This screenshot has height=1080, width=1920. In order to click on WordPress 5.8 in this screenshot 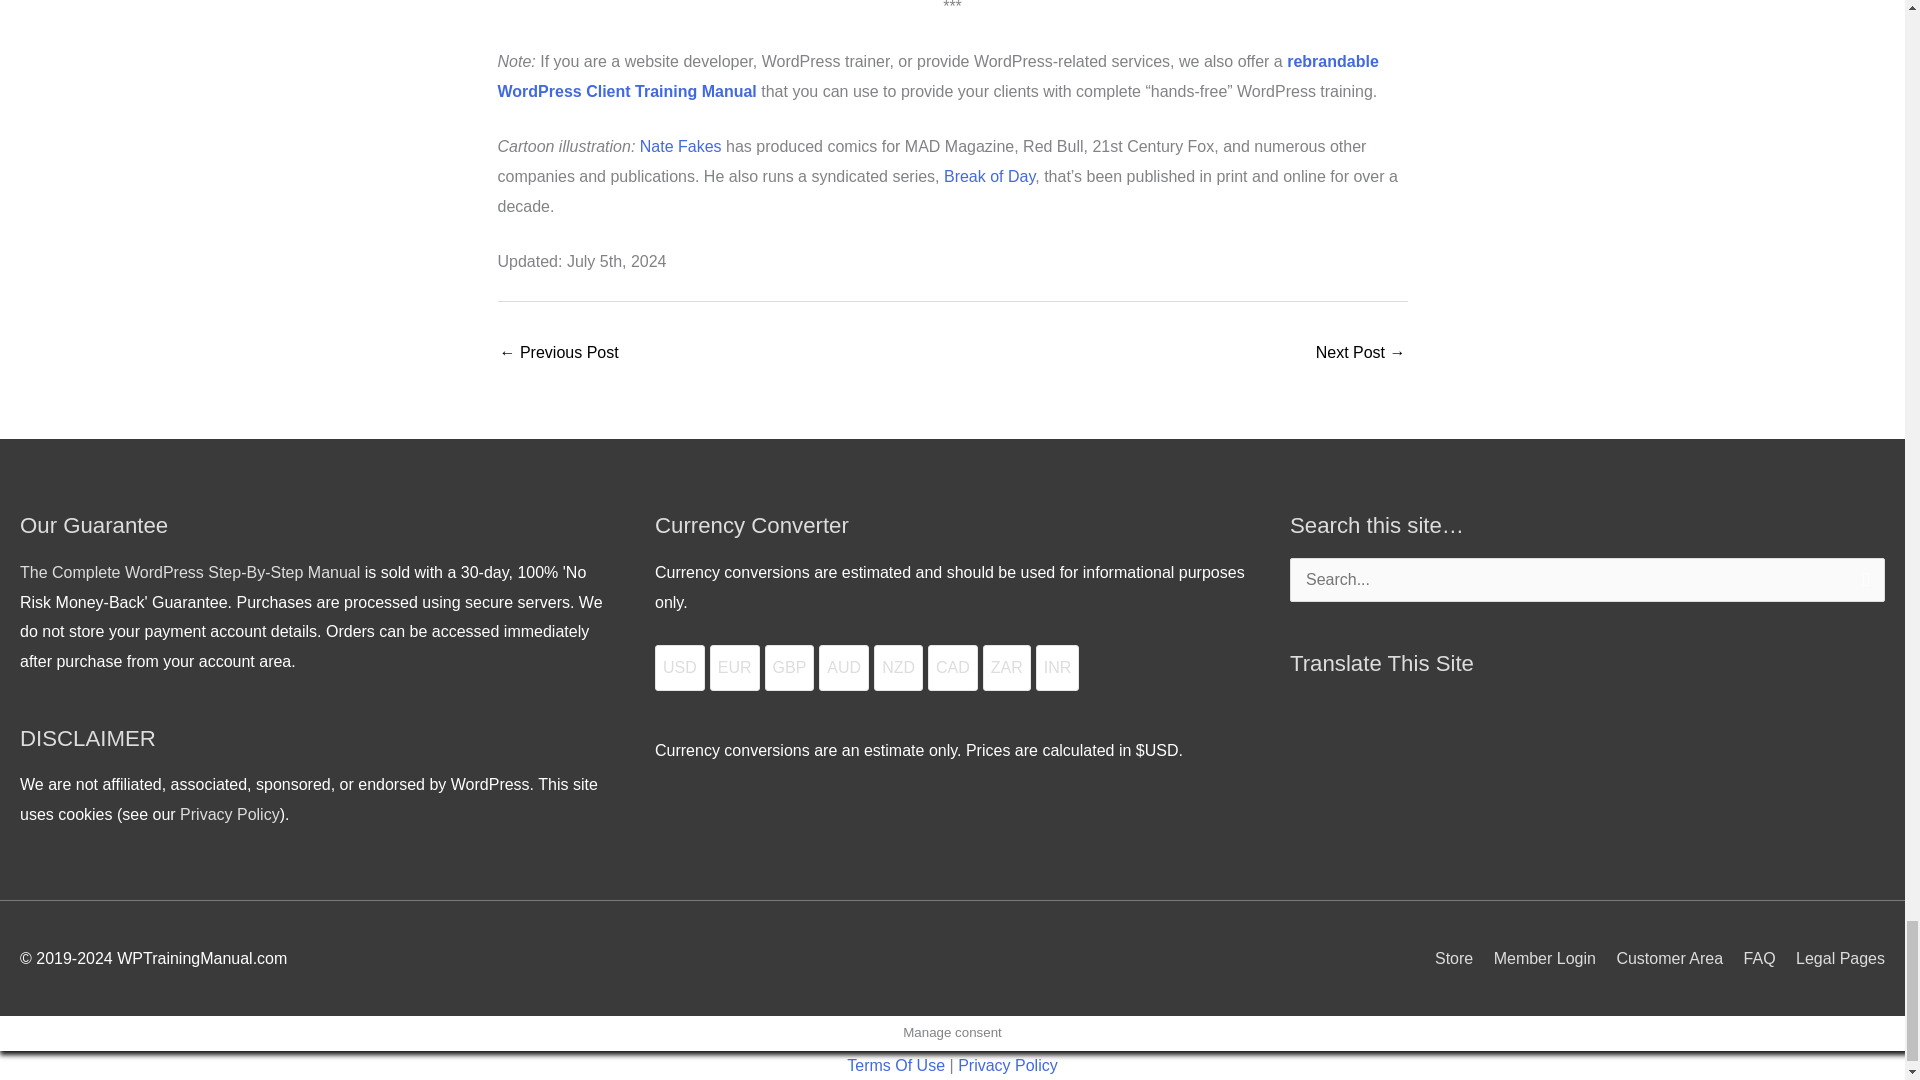, I will do `click(558, 354)`.